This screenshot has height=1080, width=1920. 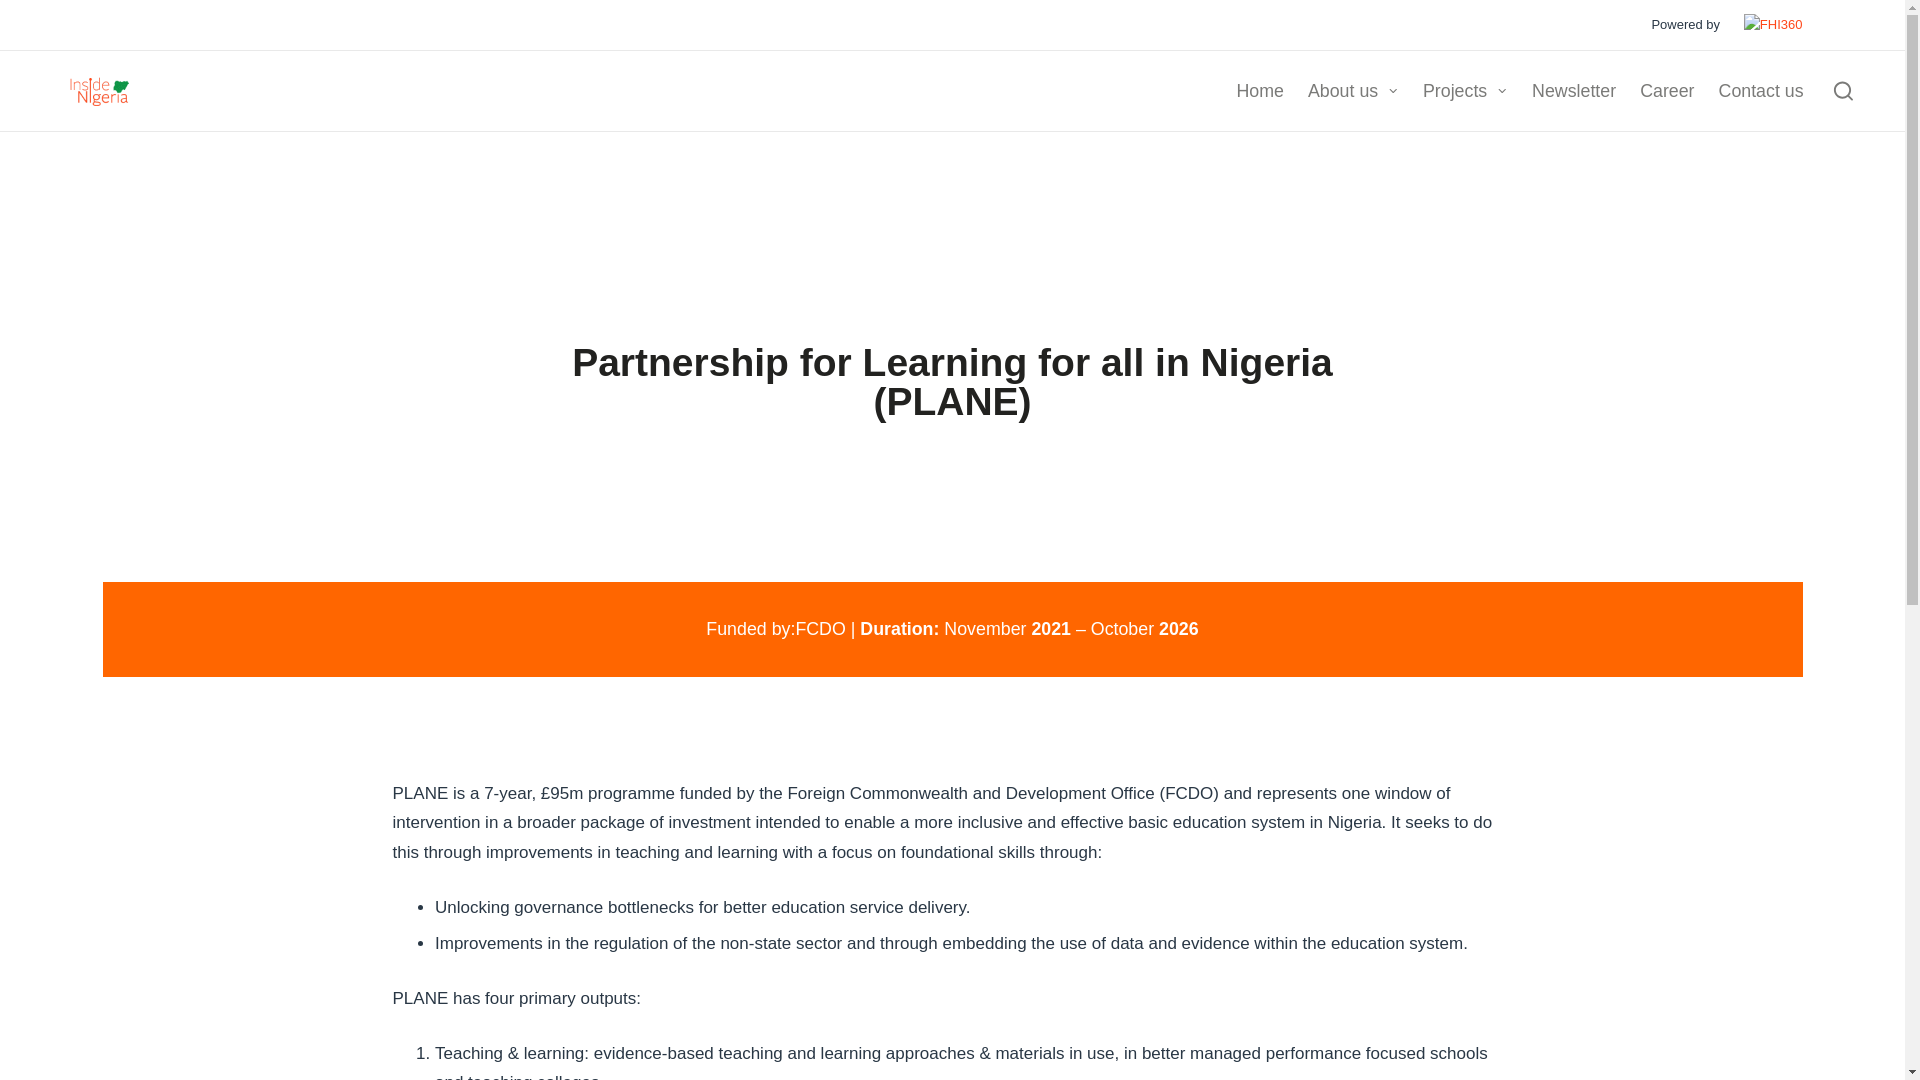 I want to click on Home, so click(x=1259, y=92).